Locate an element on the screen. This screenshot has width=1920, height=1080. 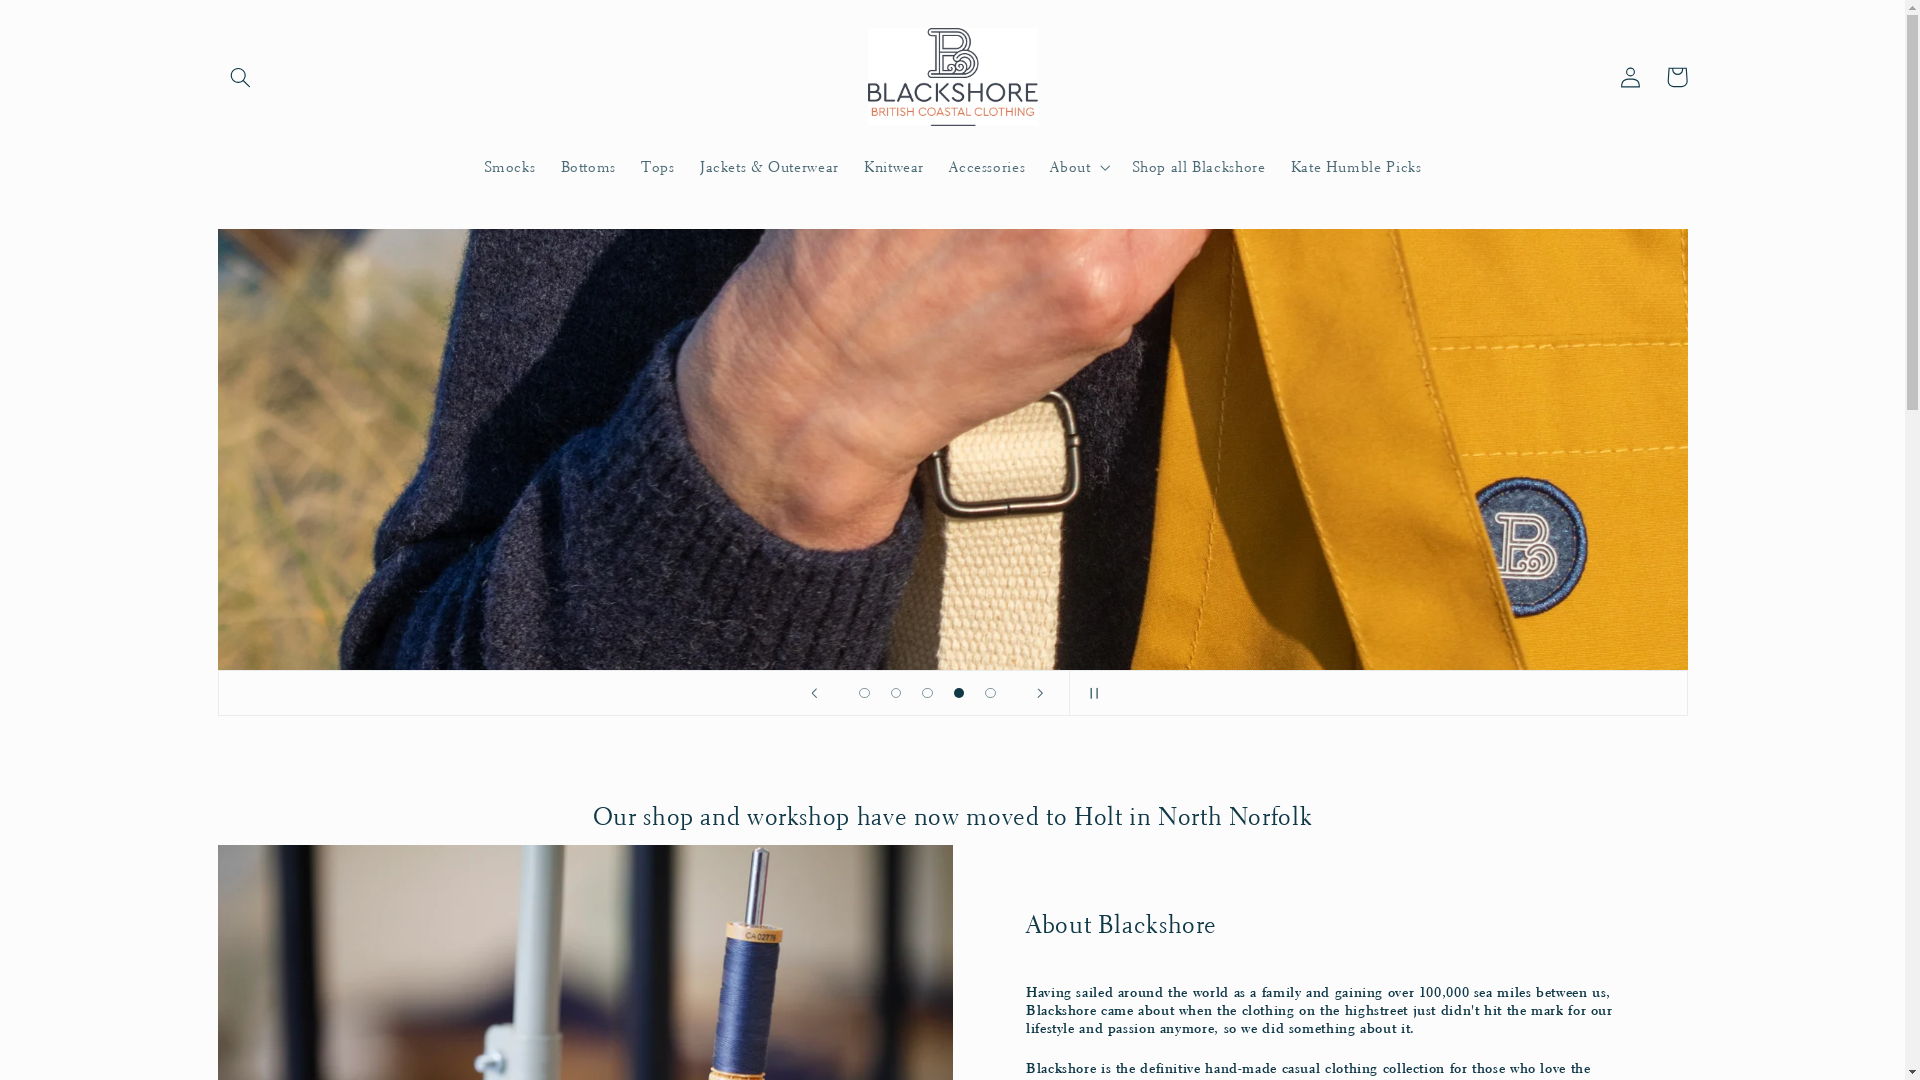
Bottoms is located at coordinates (588, 167).